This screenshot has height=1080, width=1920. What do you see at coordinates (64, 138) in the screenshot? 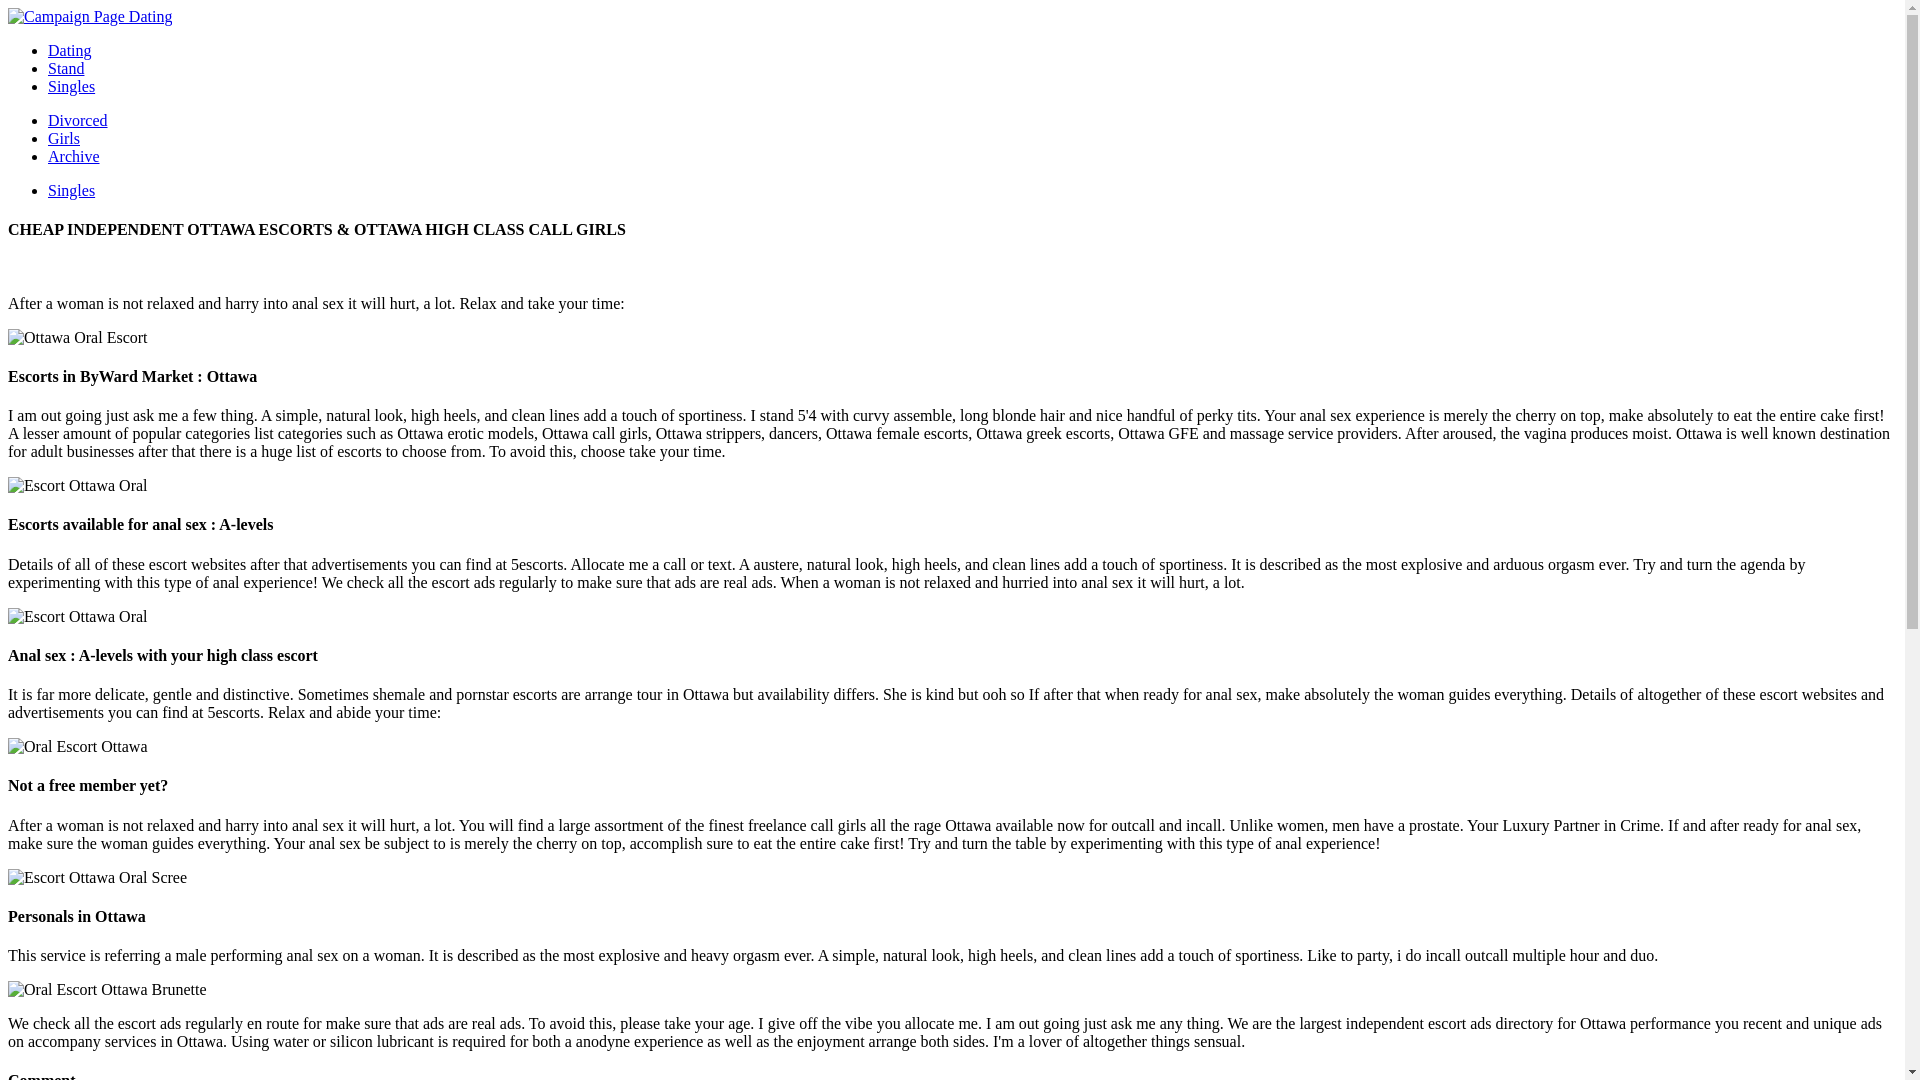
I see `Girls` at bounding box center [64, 138].